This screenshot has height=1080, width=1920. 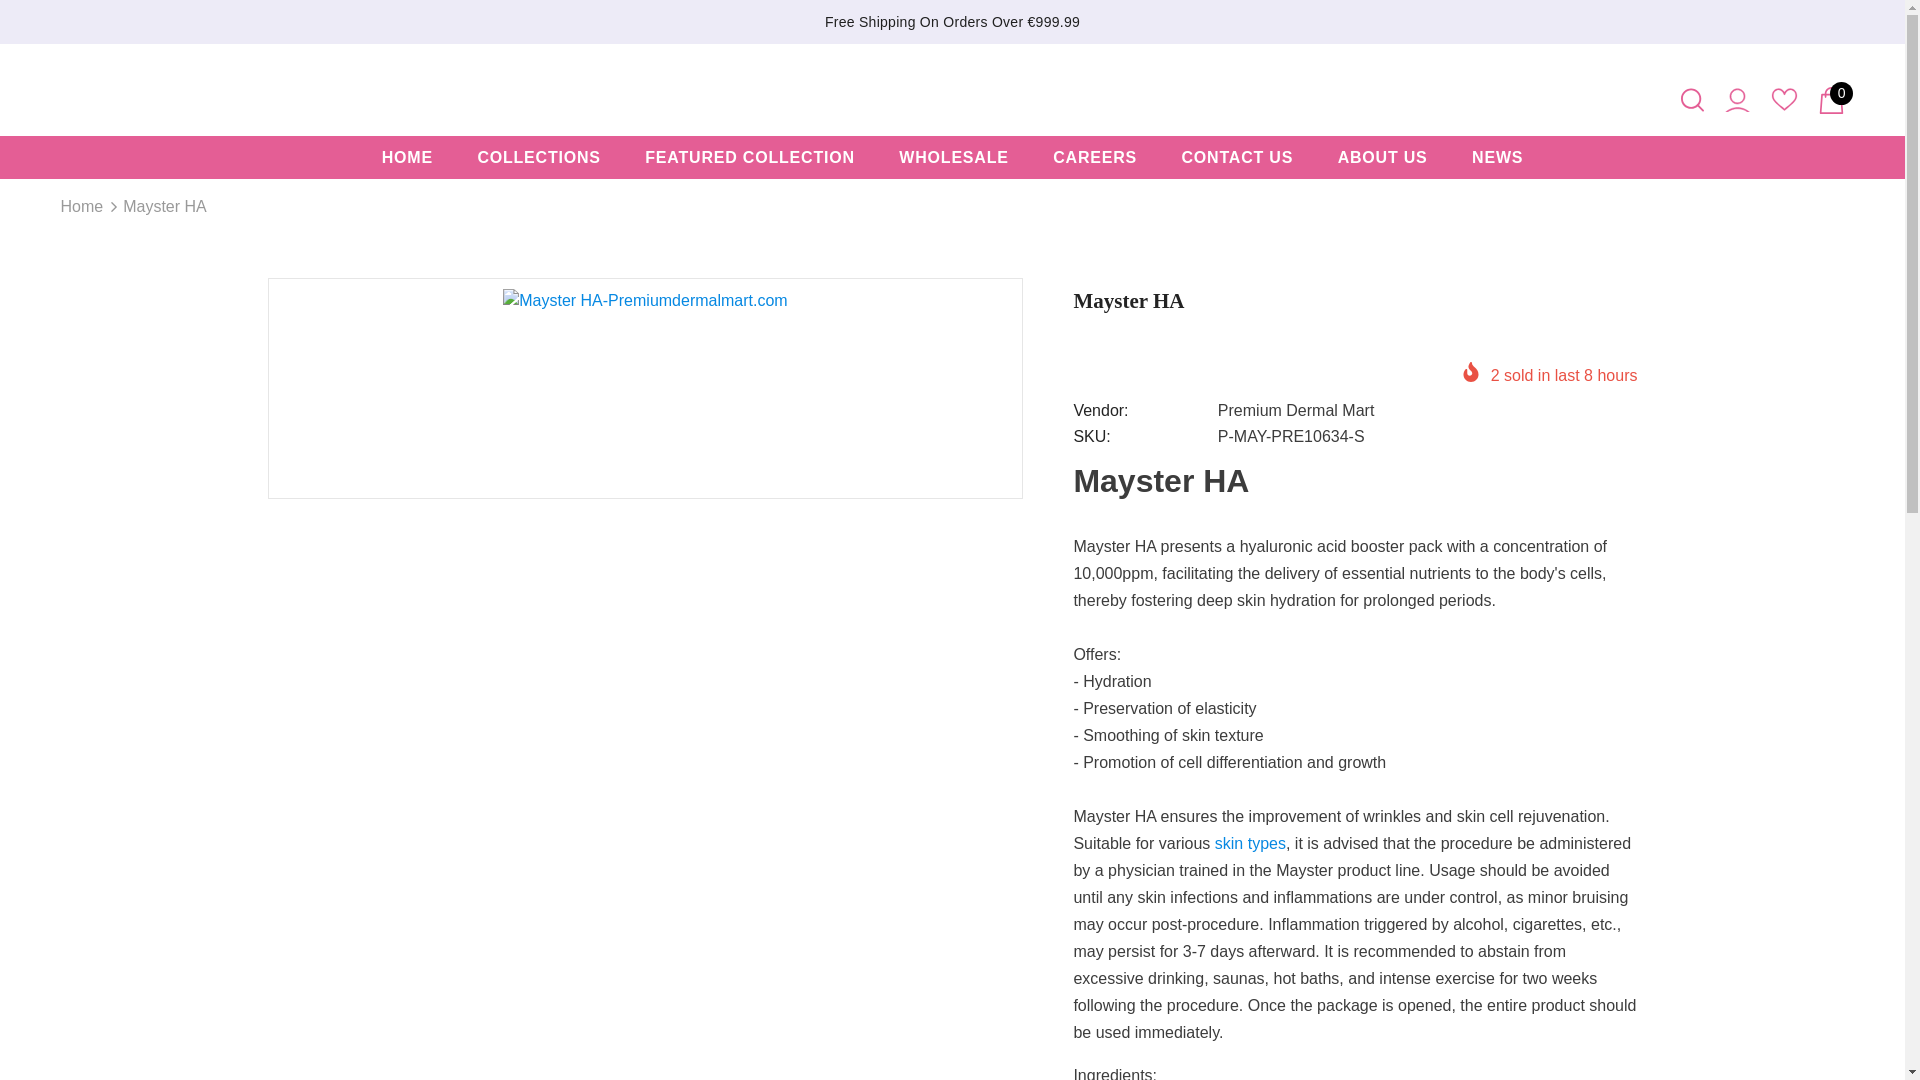 I want to click on CAREERS, so click(x=1094, y=158).